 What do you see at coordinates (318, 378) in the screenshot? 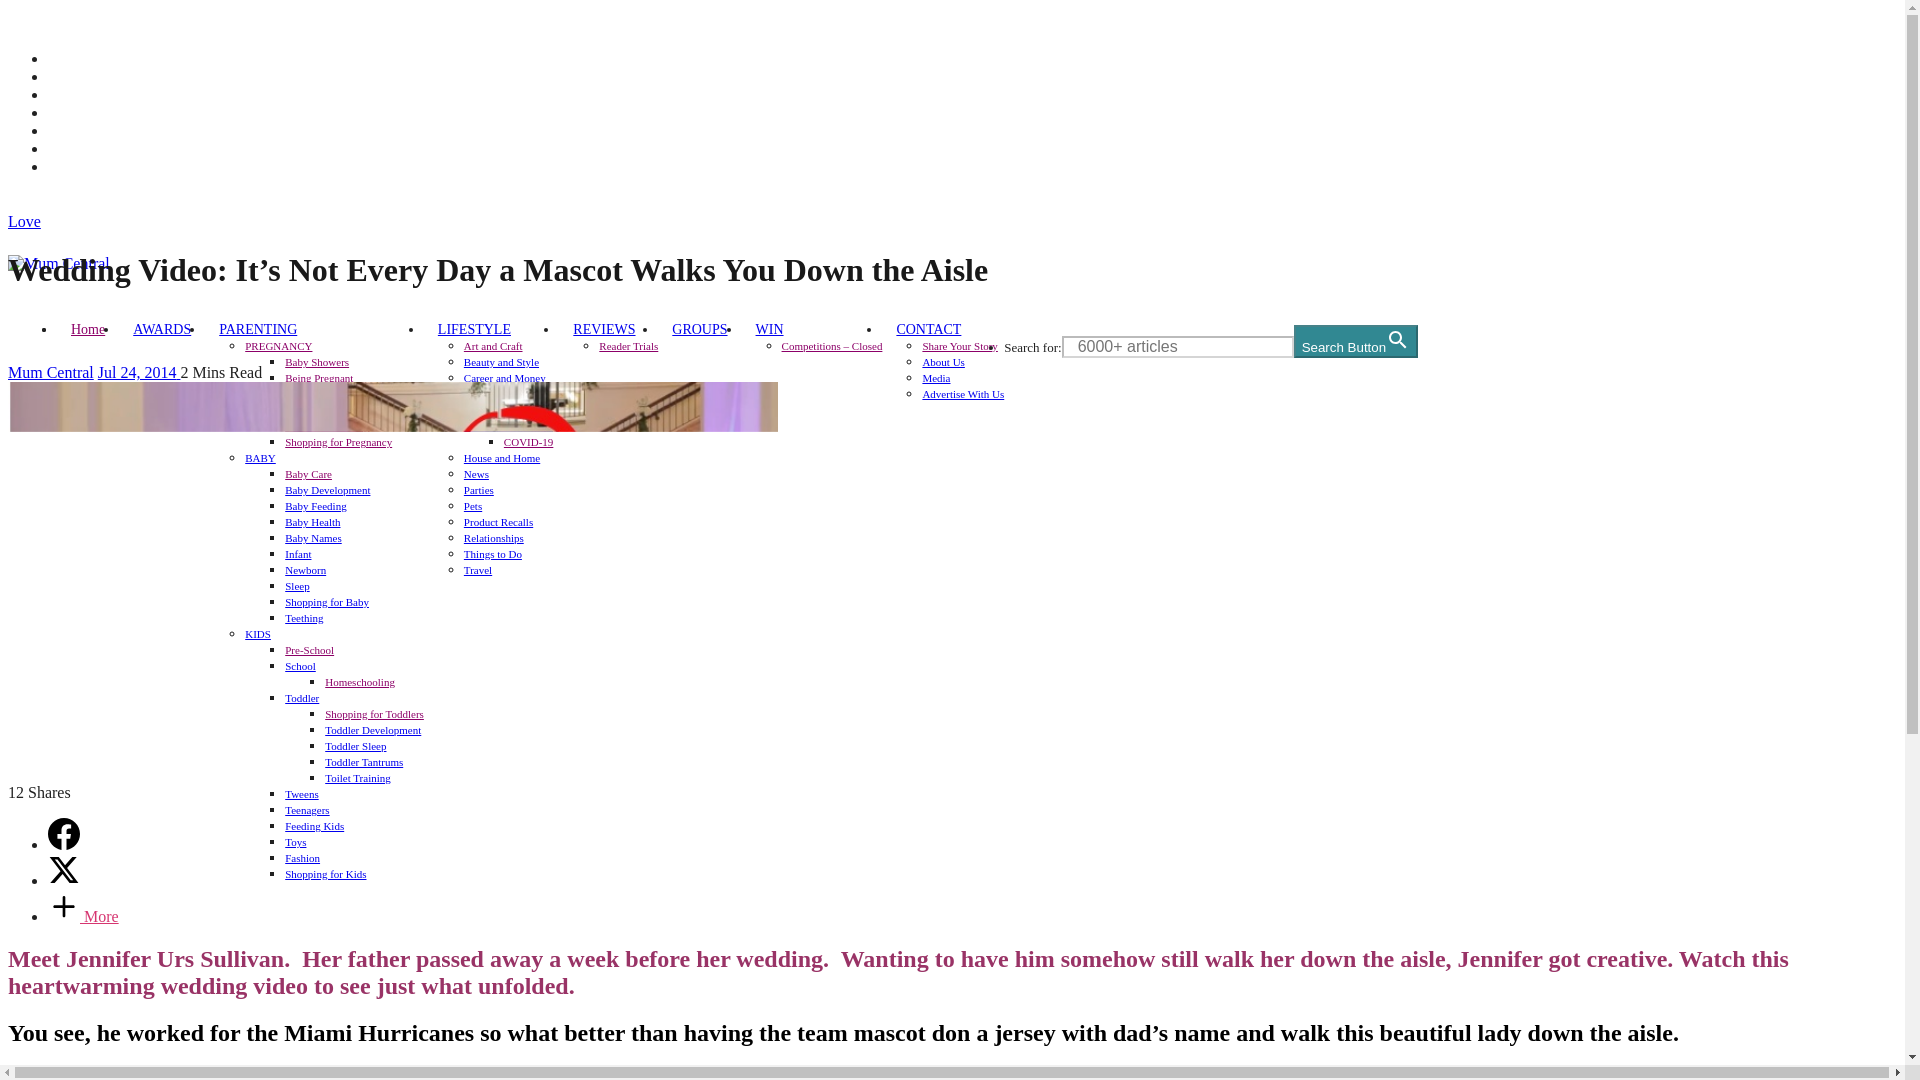
I see `Being Pregnant` at bounding box center [318, 378].